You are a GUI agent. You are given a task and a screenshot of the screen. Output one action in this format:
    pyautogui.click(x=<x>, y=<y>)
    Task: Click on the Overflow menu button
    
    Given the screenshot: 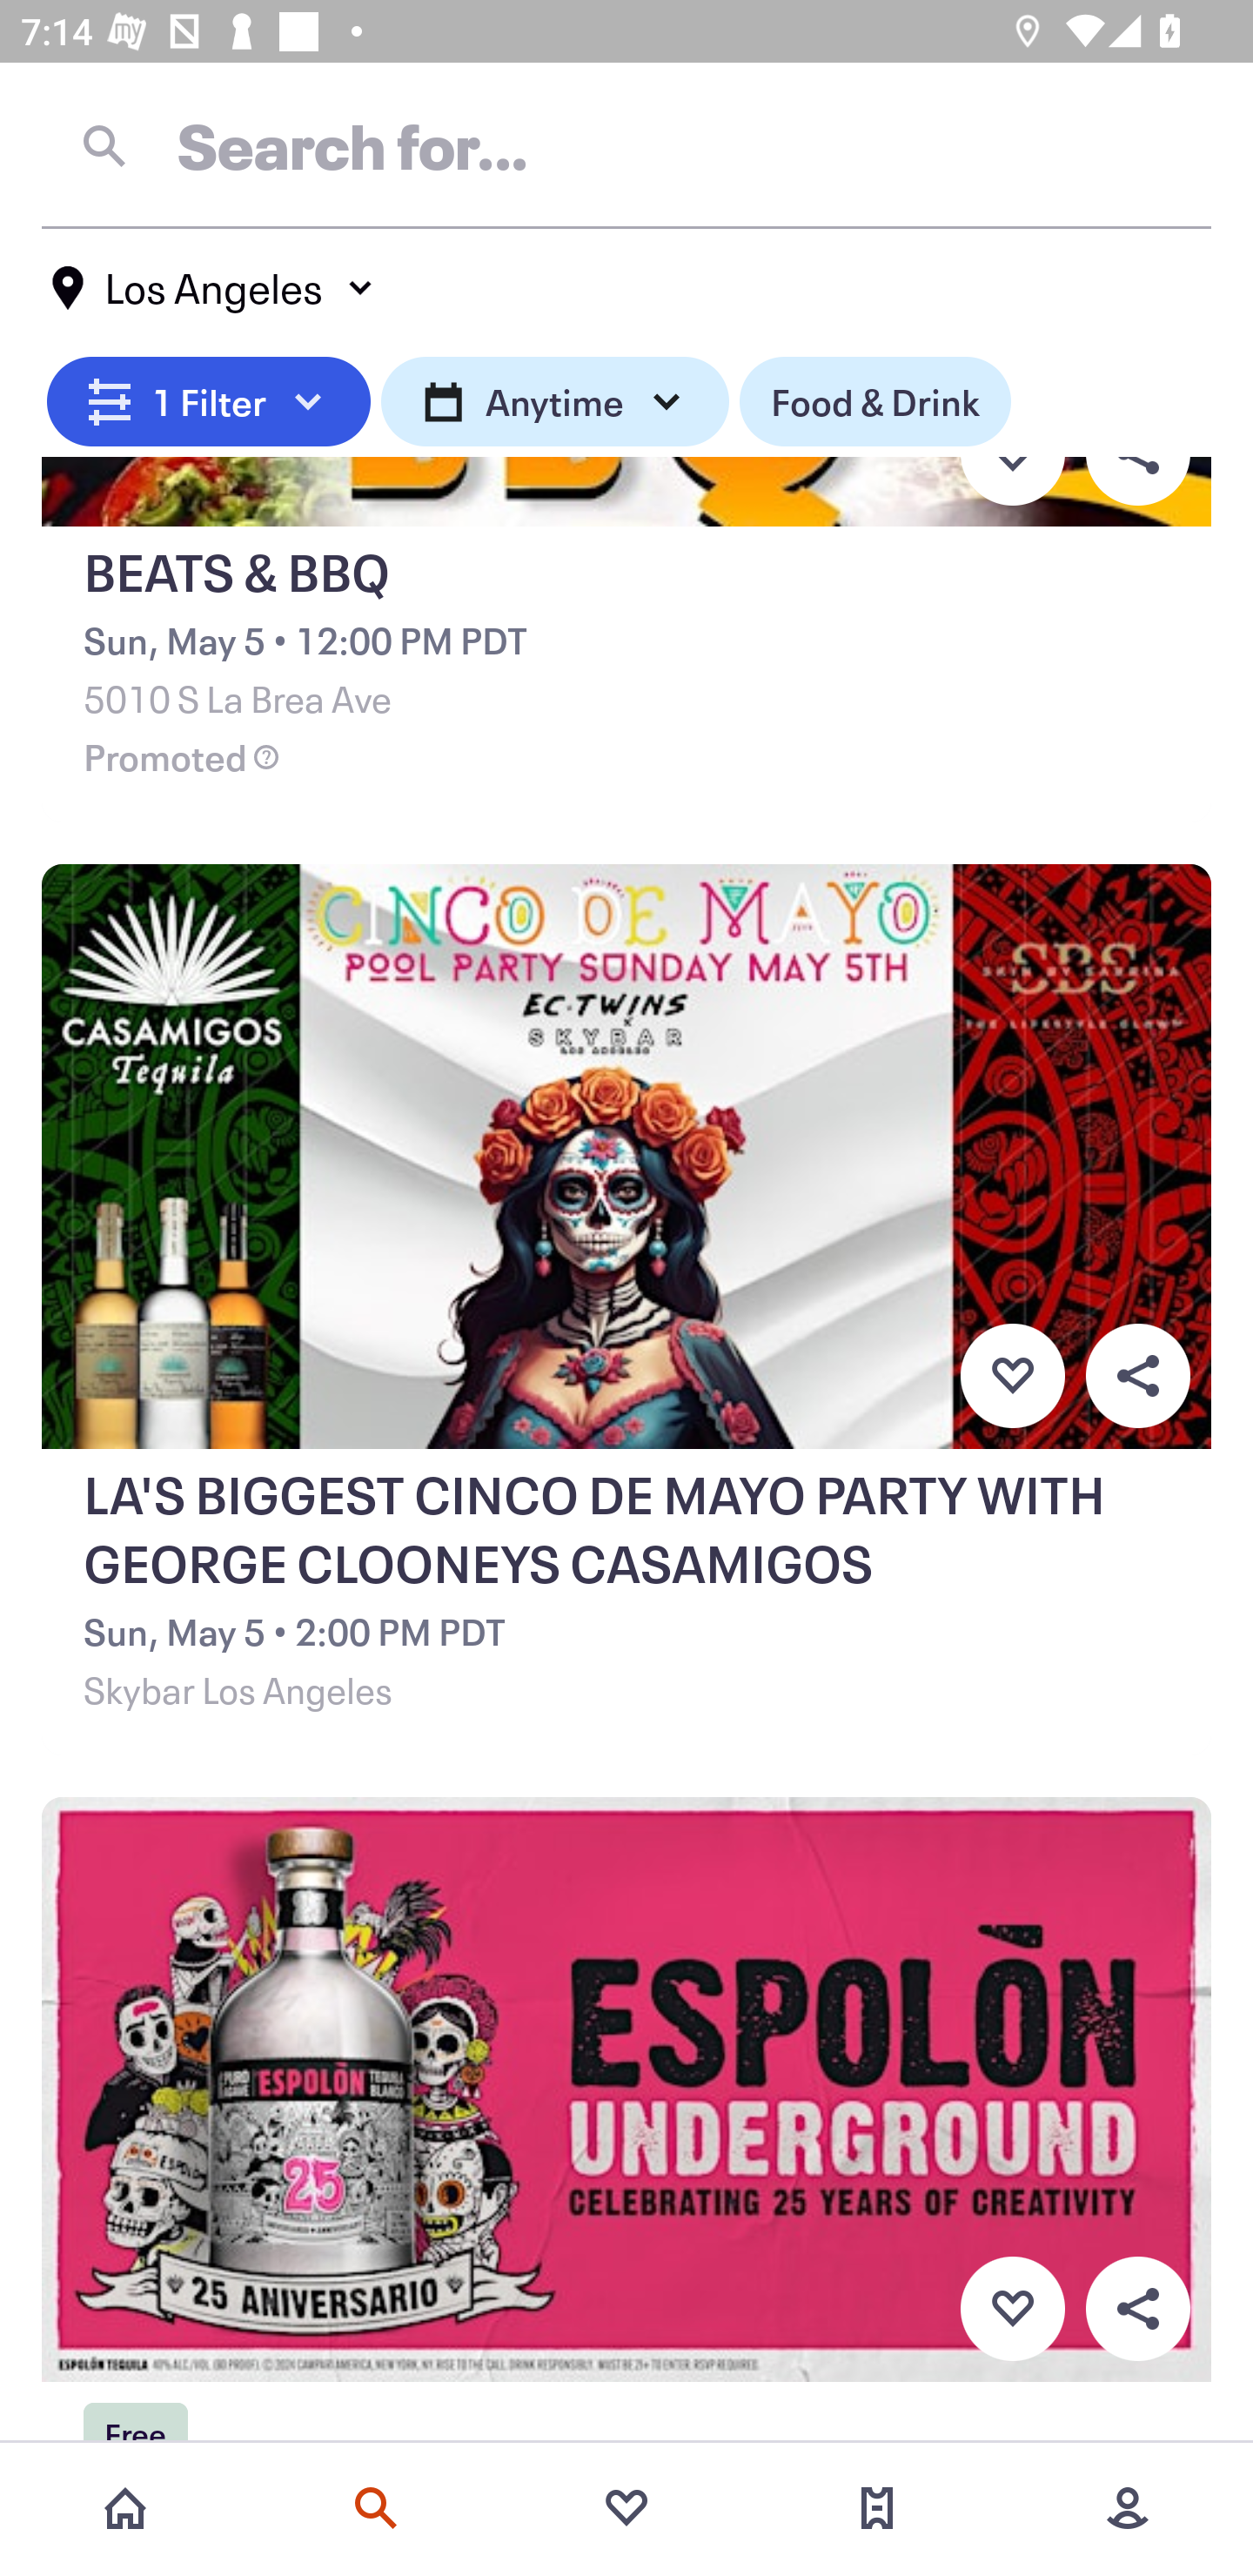 What is the action you would take?
    pyautogui.click(x=1137, y=1375)
    